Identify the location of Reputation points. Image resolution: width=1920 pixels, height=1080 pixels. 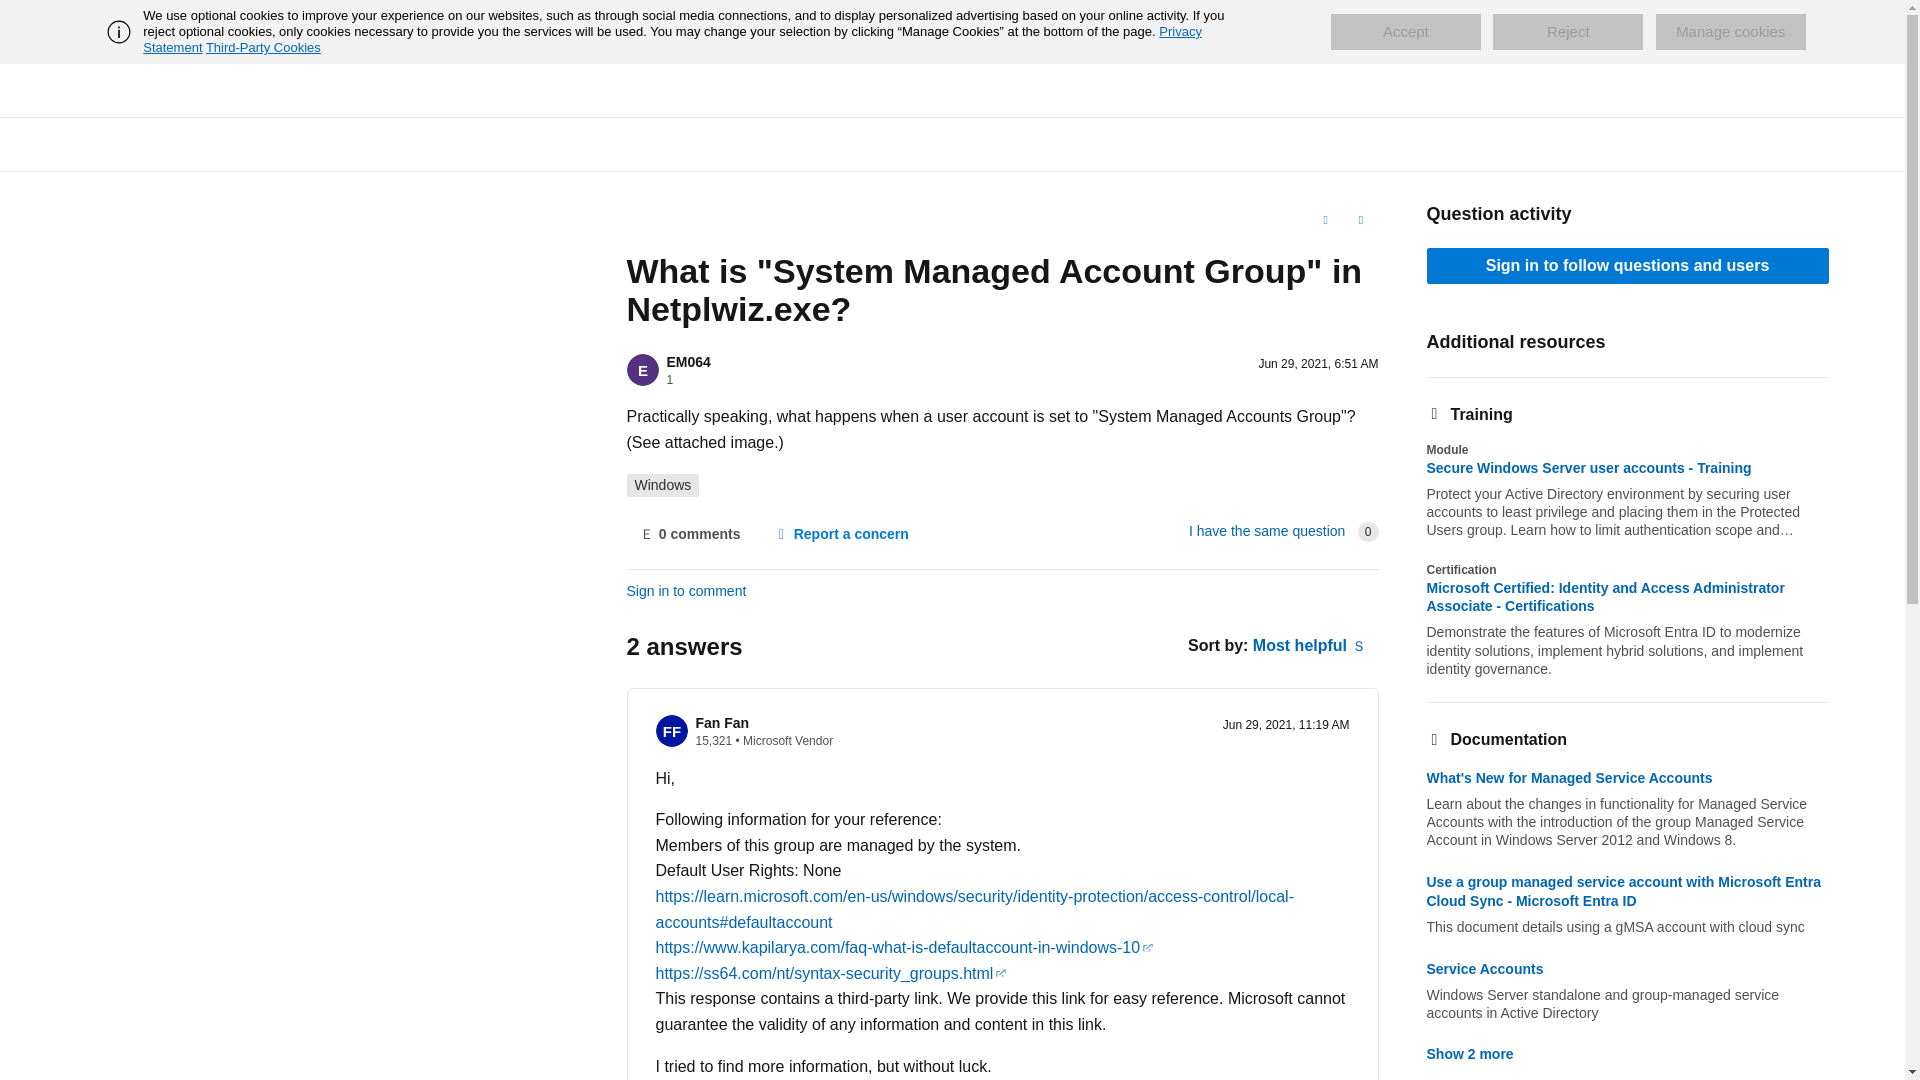
(714, 741).